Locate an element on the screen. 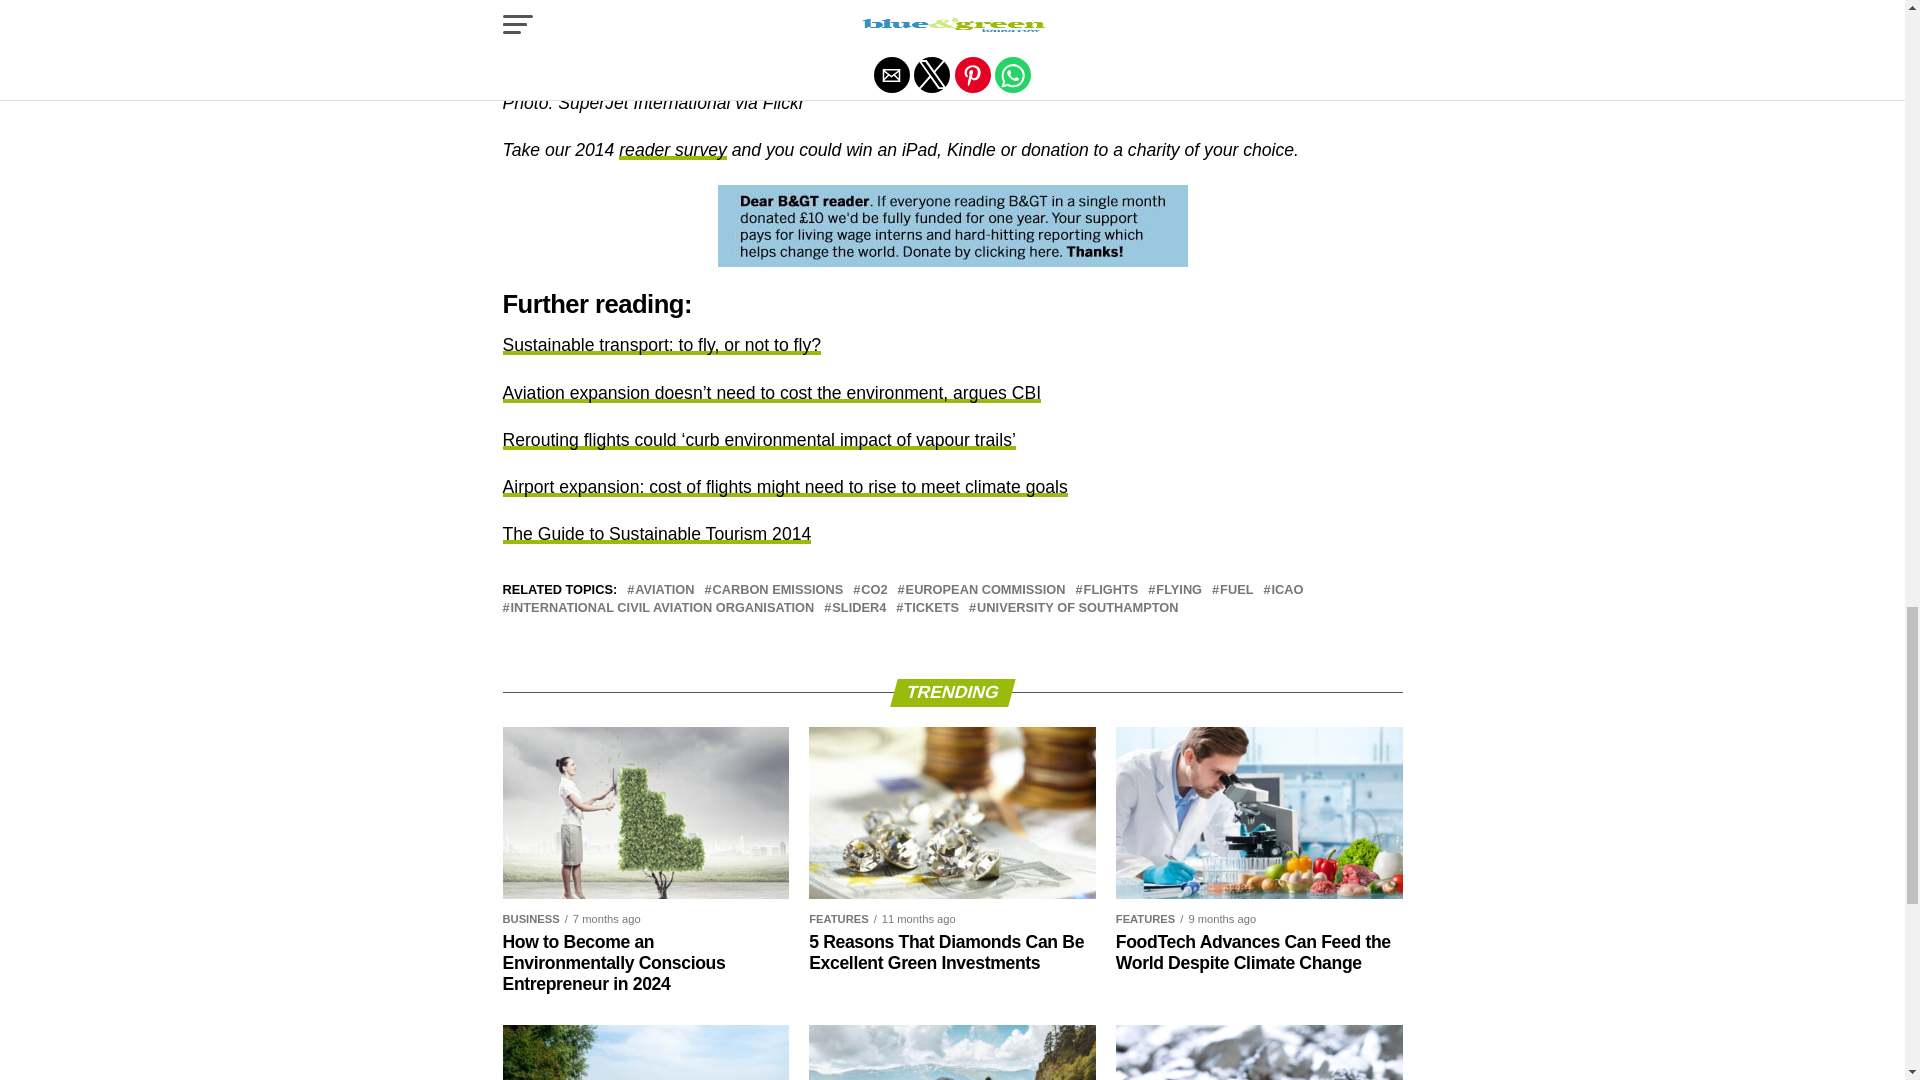 This screenshot has width=1920, height=1080. CO2 is located at coordinates (874, 590).